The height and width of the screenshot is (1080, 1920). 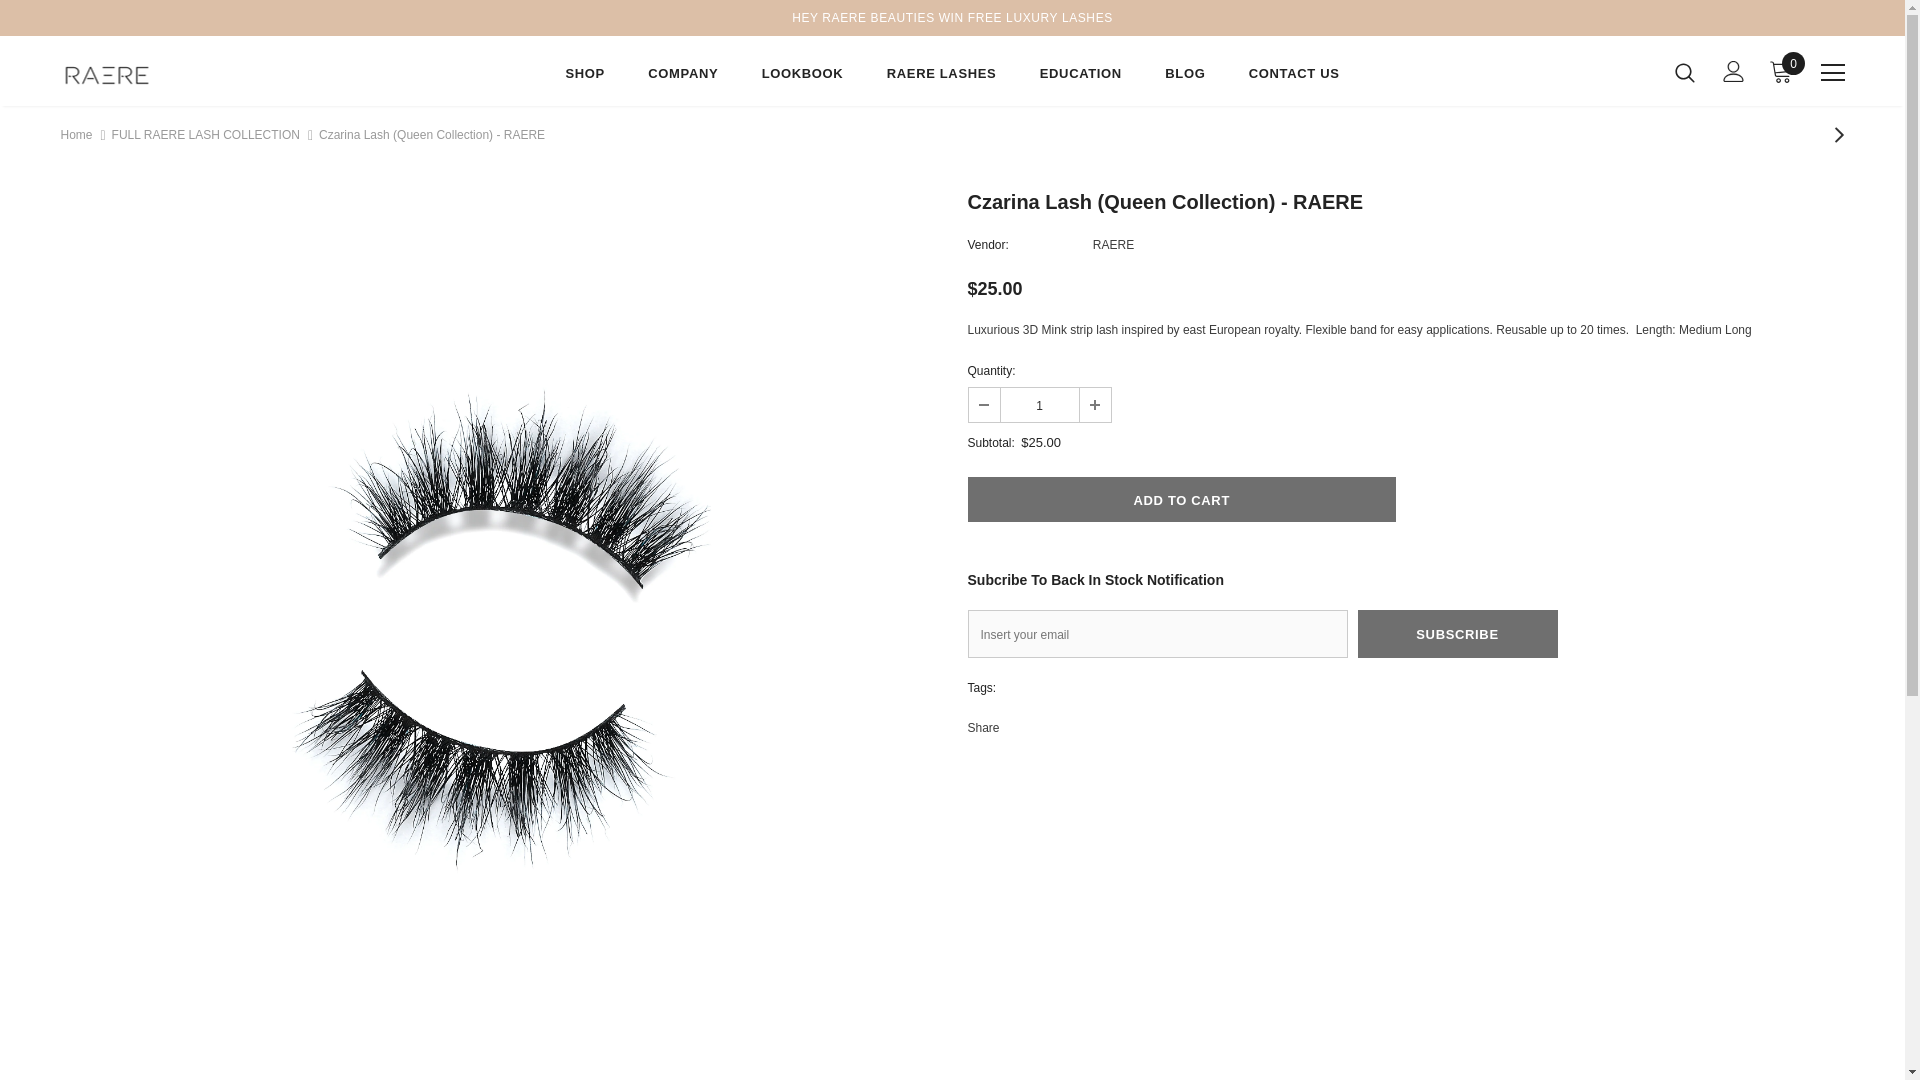 What do you see at coordinates (177, 76) in the screenshot?
I see `Logo` at bounding box center [177, 76].